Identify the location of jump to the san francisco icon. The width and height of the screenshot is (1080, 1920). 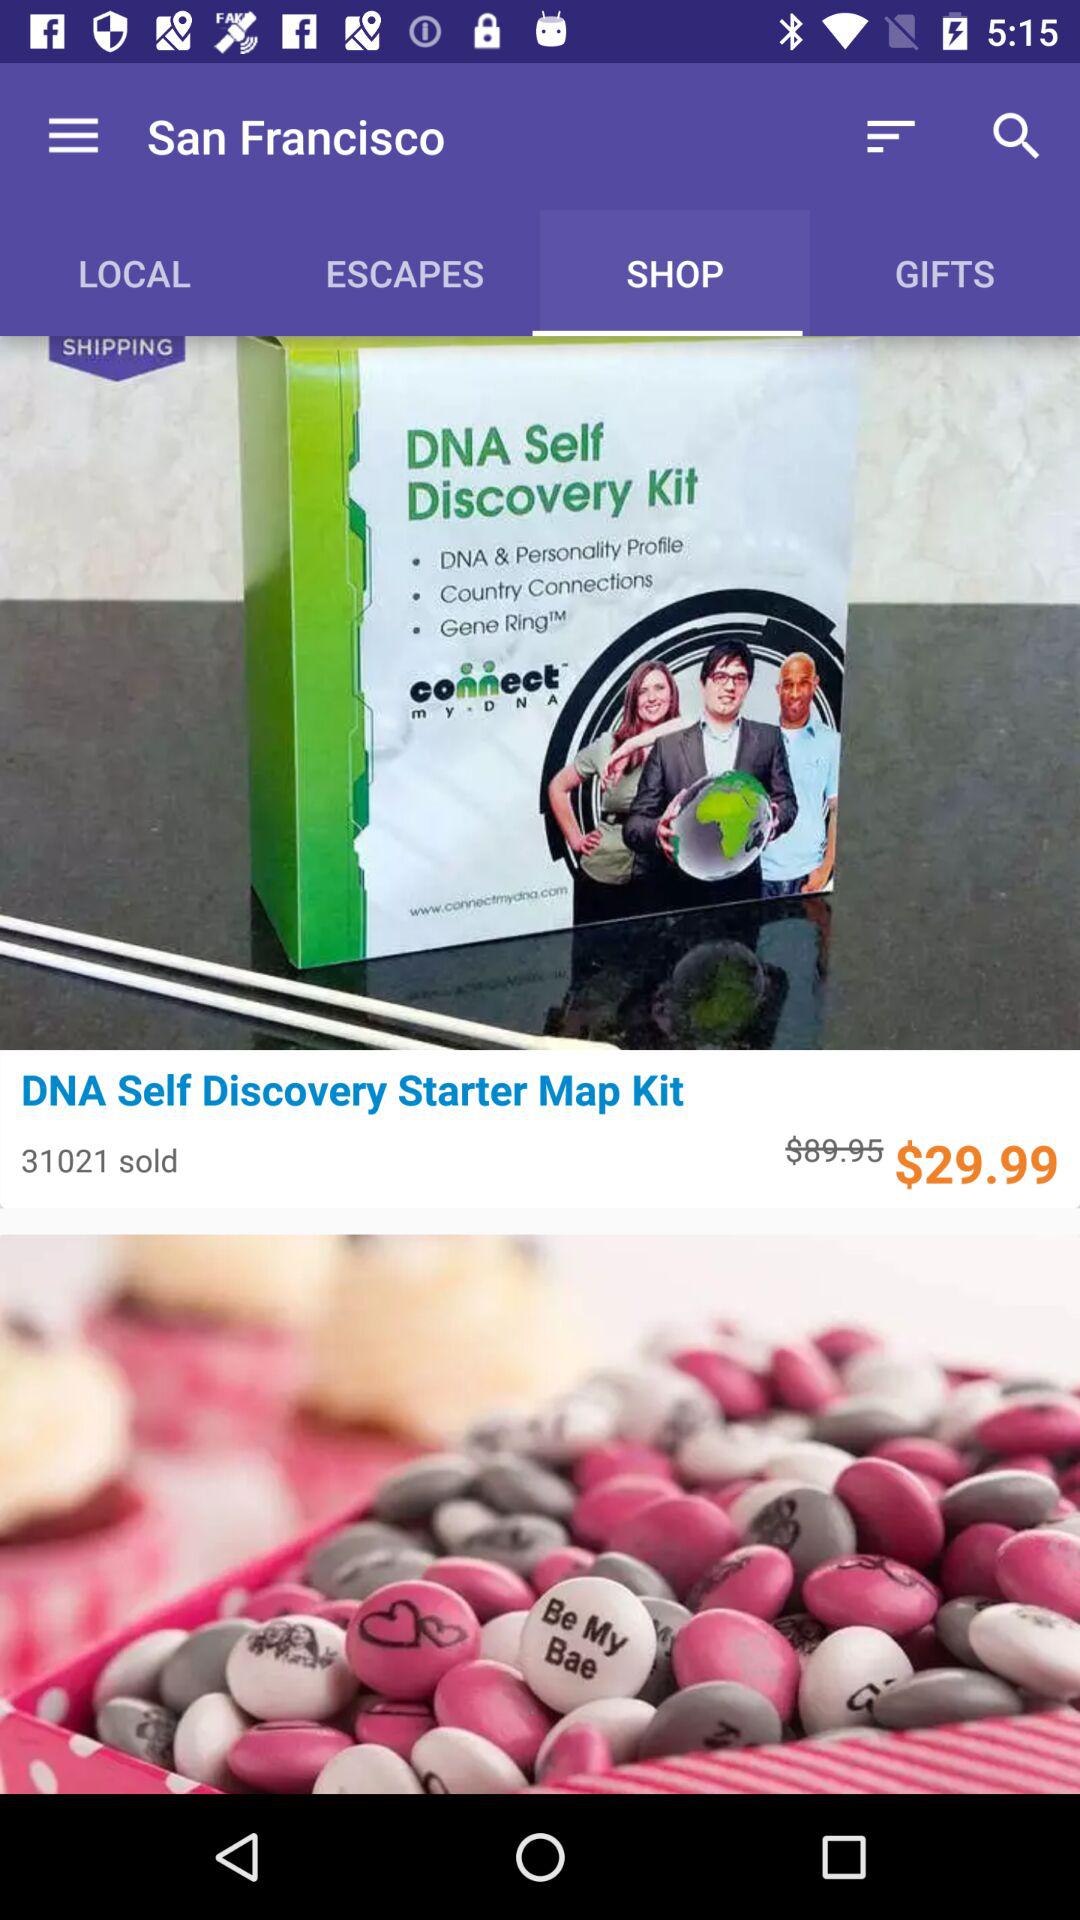
(296, 136).